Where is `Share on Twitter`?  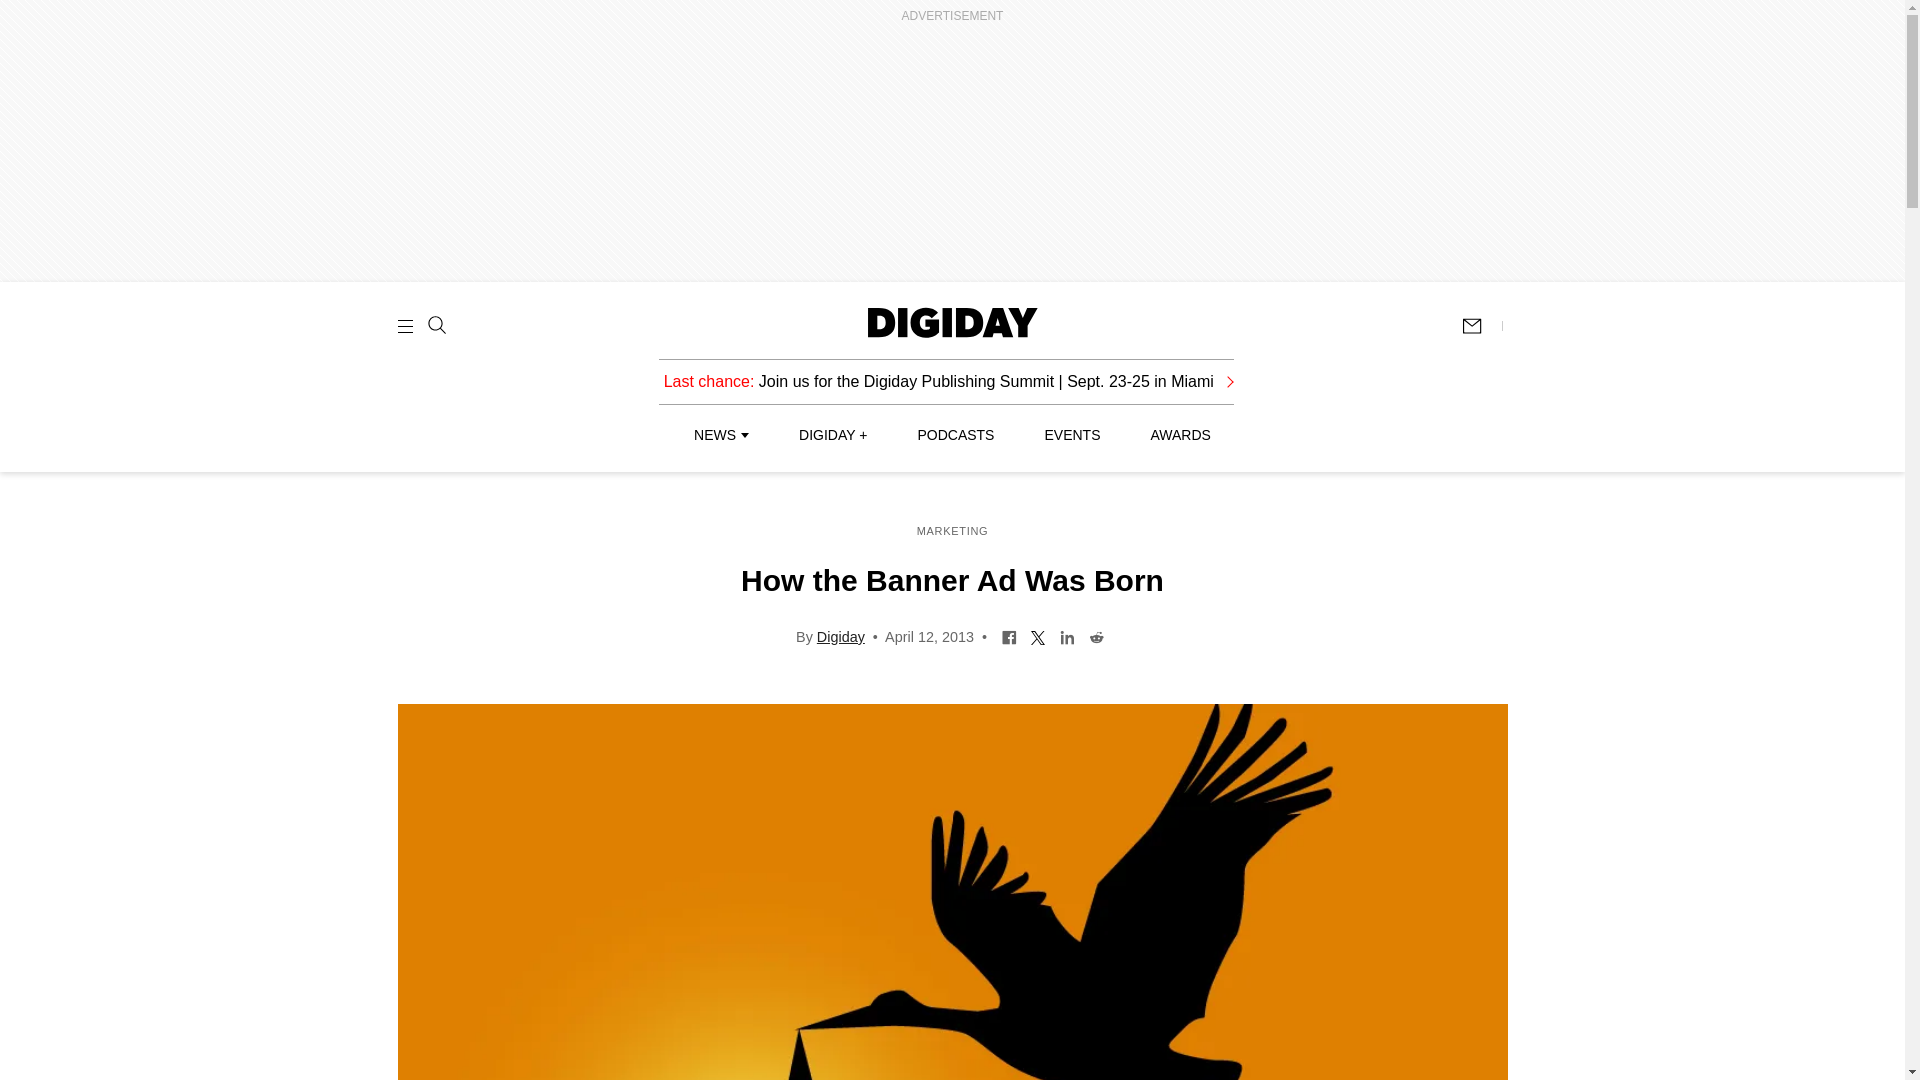
Share on Twitter is located at coordinates (1038, 635).